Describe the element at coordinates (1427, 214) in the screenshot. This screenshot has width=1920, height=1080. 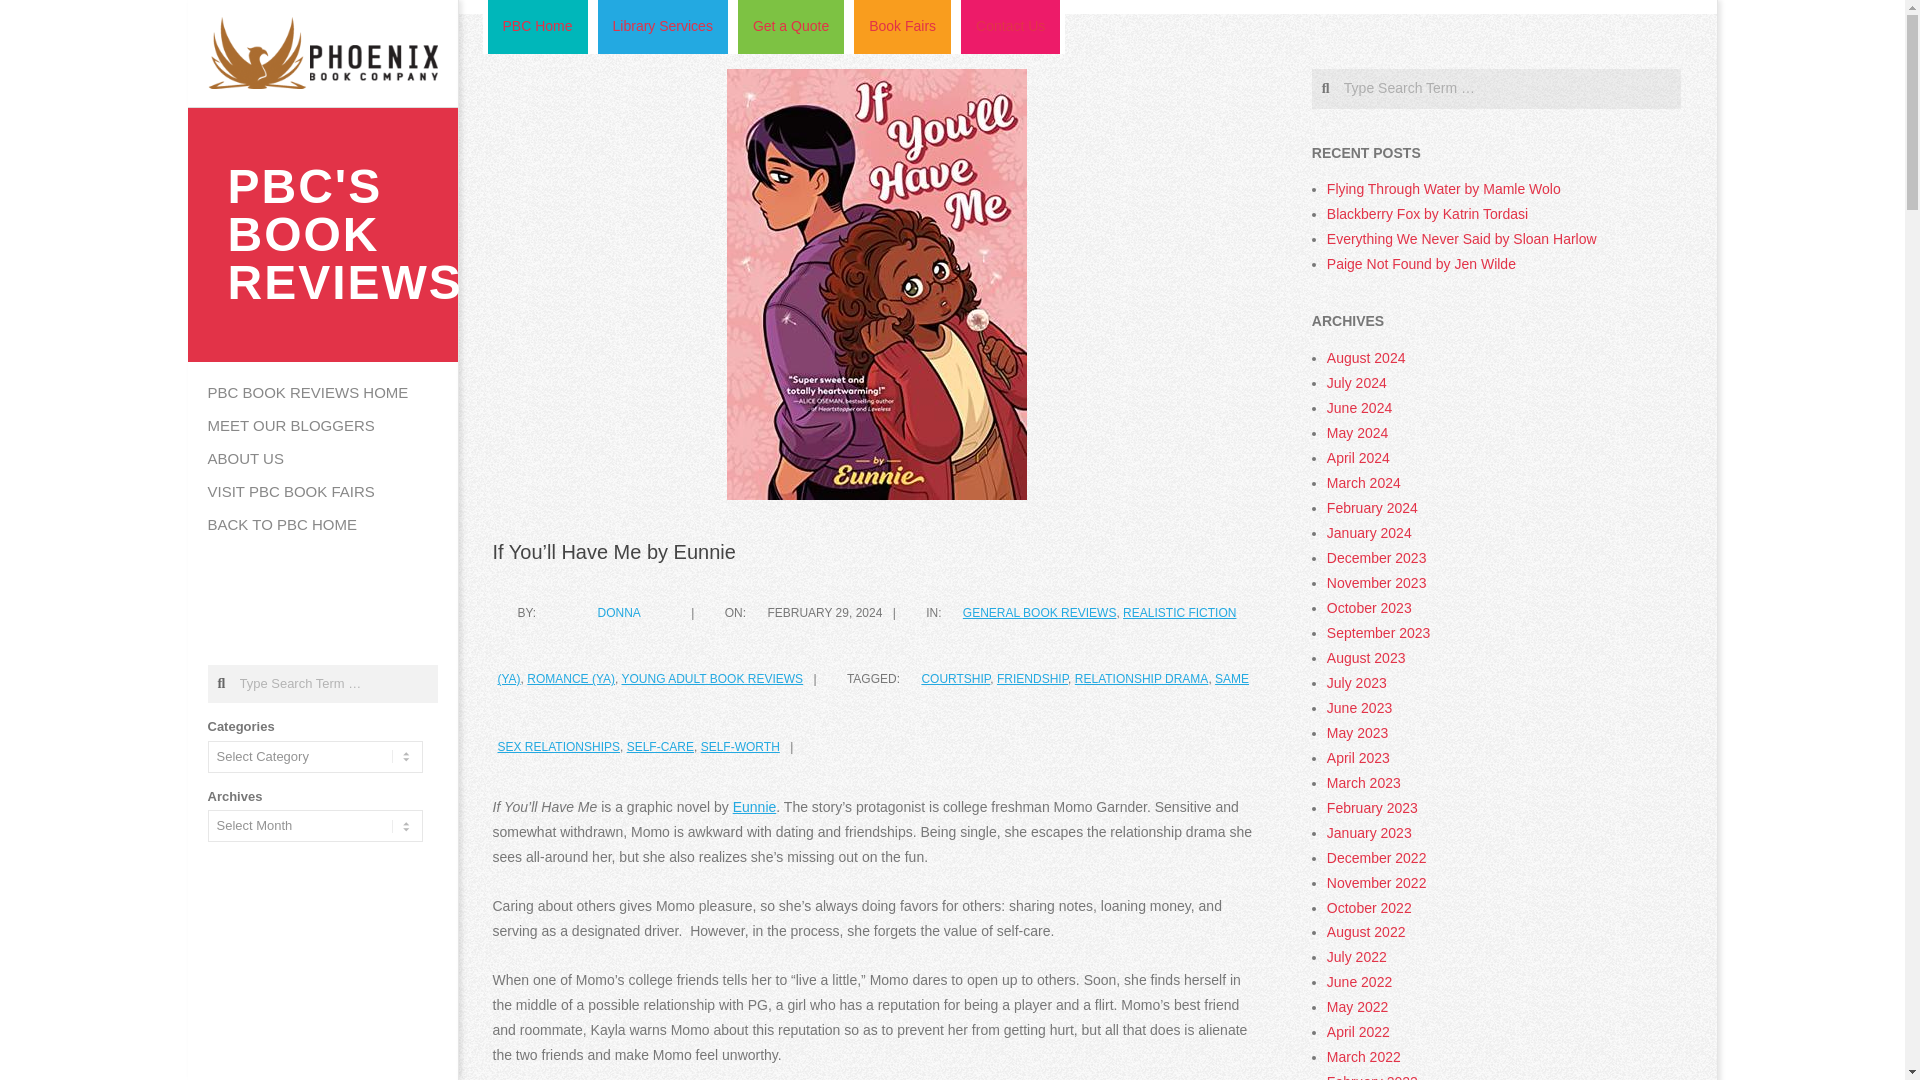
I see `Blackberry Fox by Katrin Tordasi` at that location.